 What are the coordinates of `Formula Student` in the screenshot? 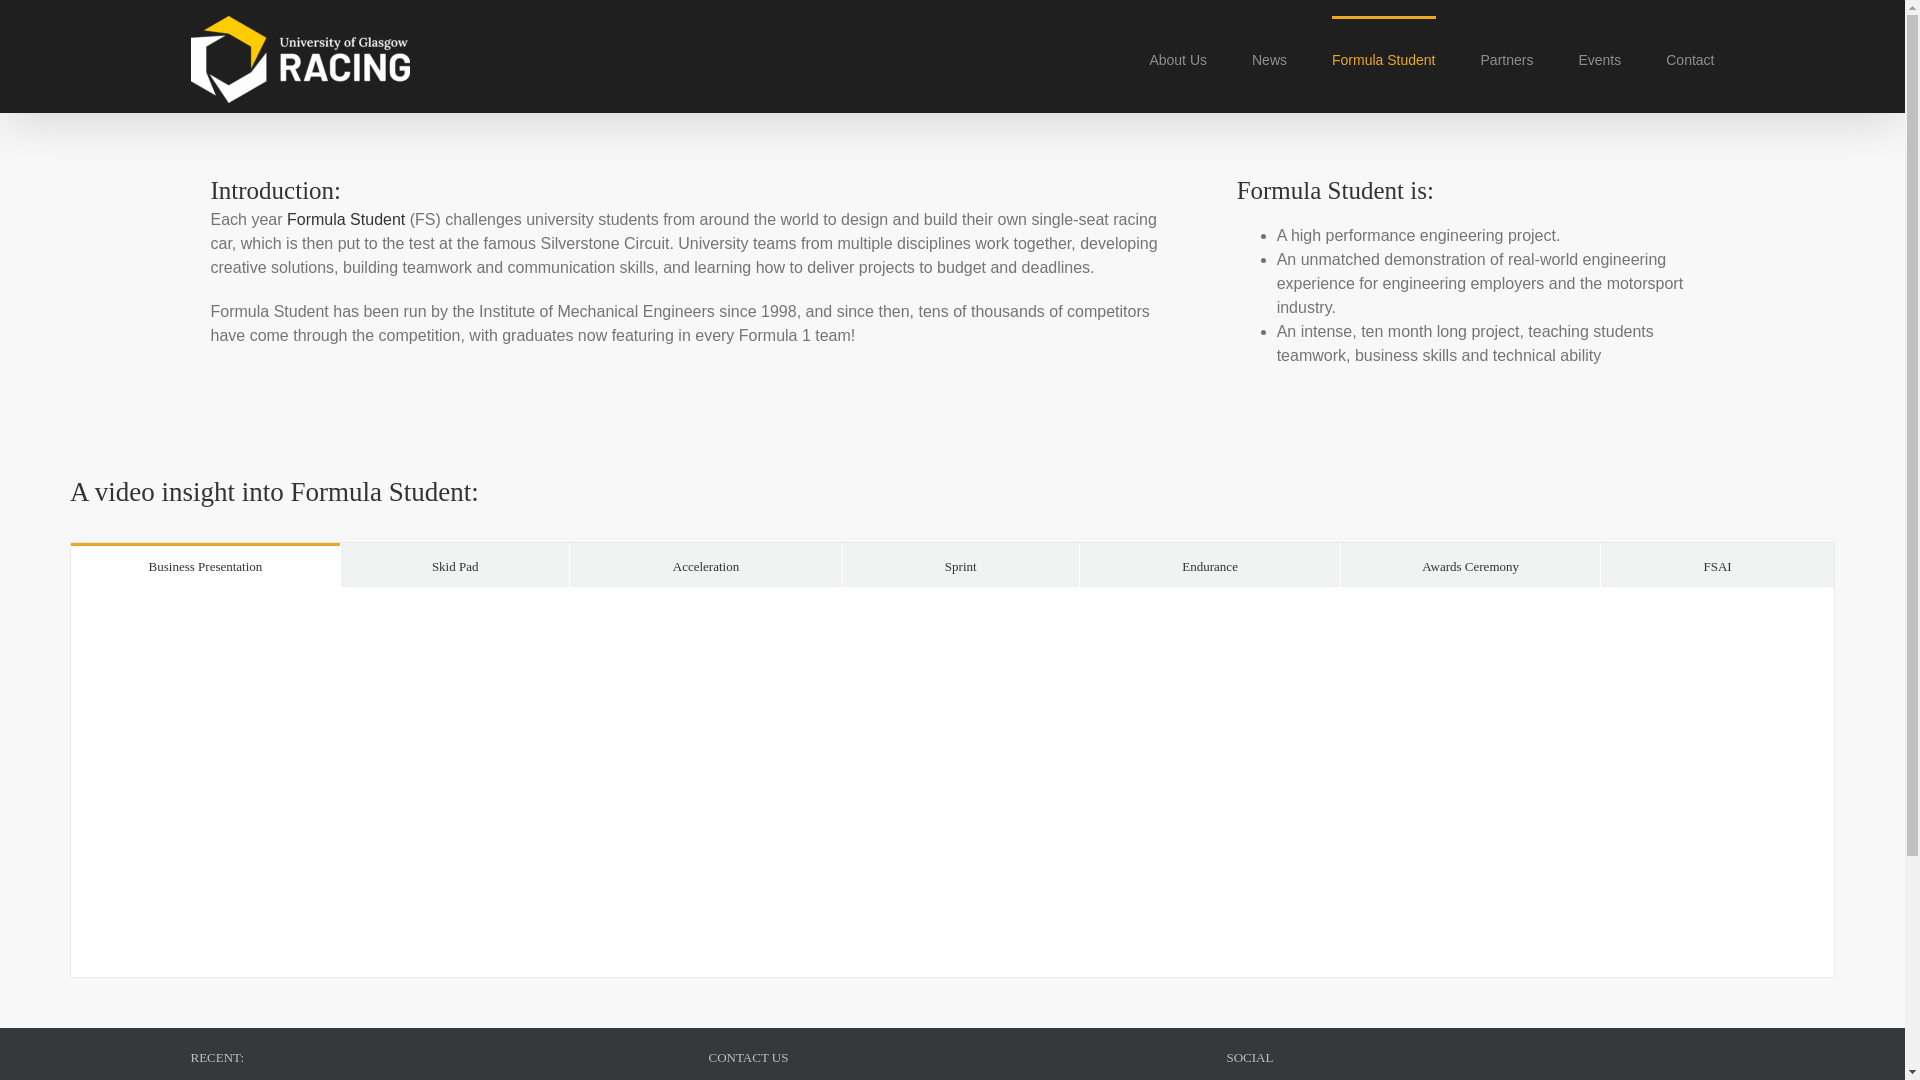 It's located at (1384, 58).